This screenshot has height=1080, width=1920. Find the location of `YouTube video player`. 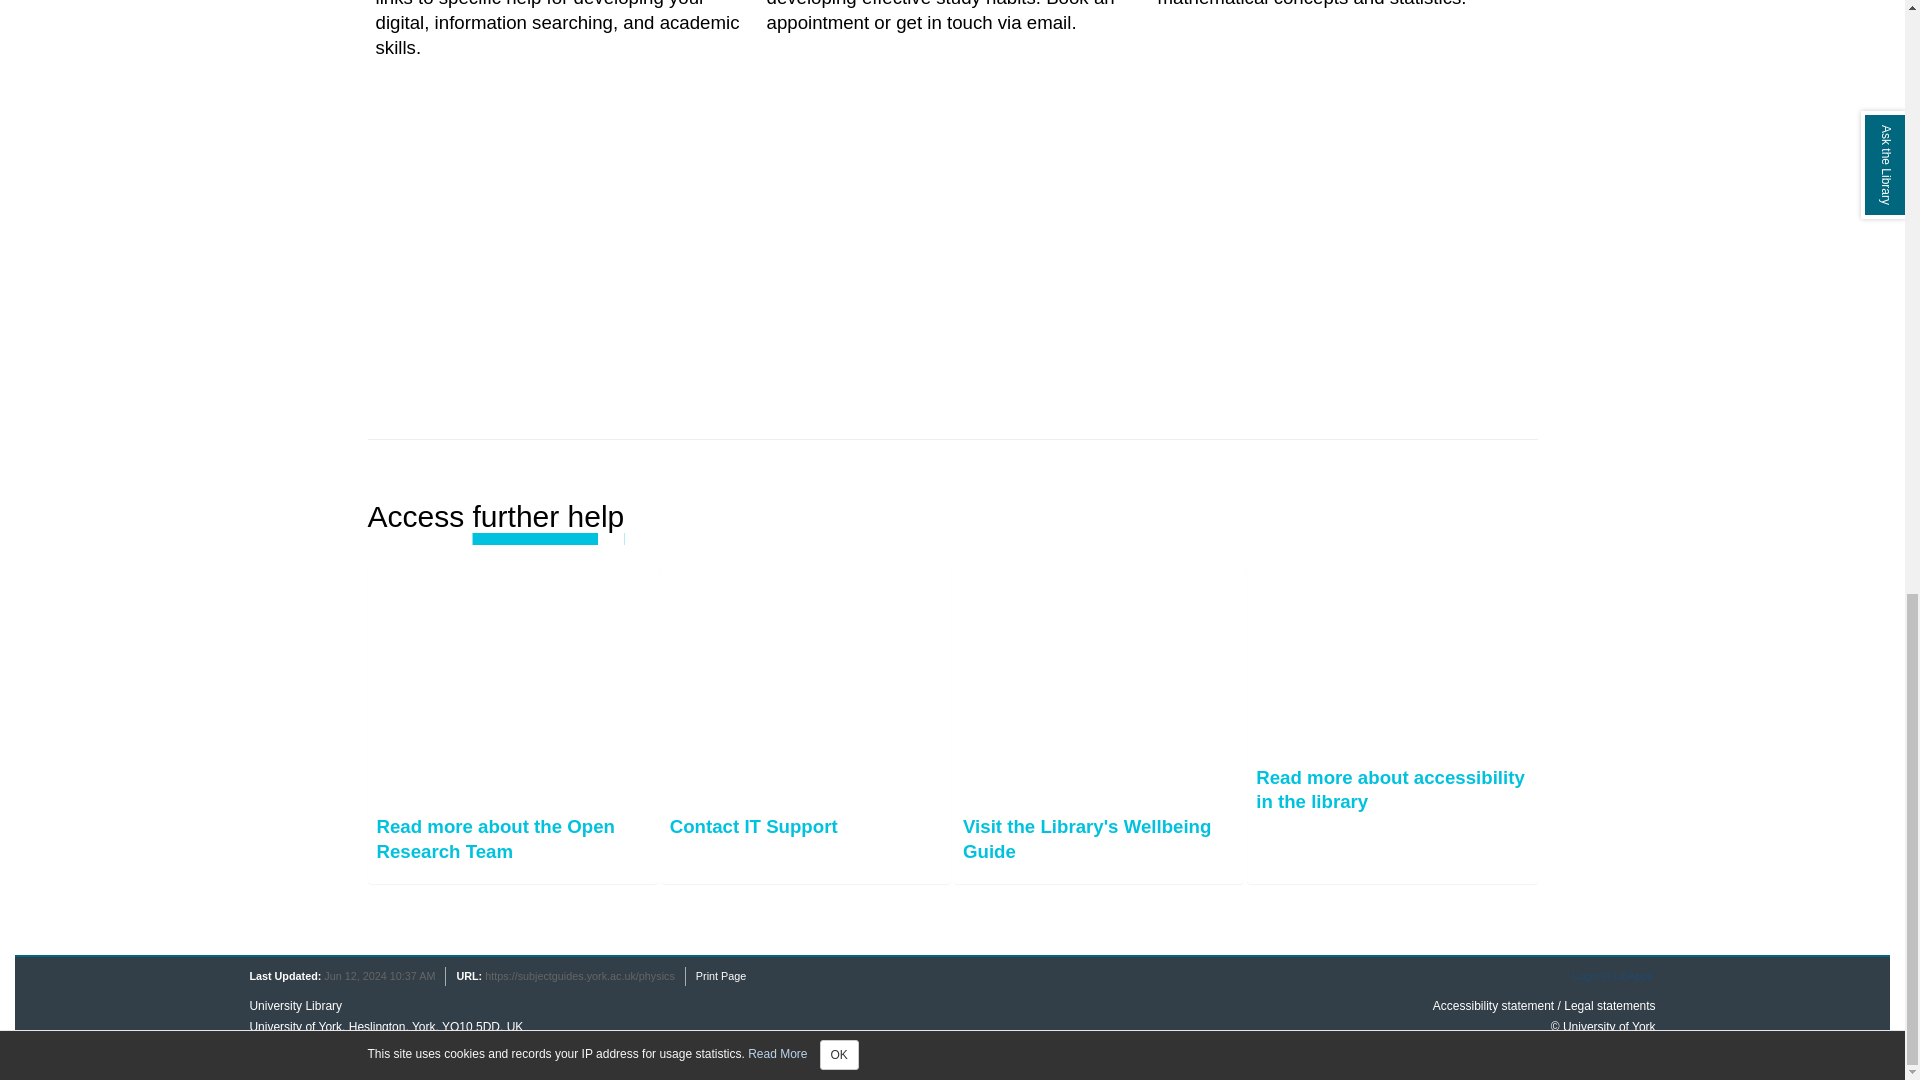

YouTube video player is located at coordinates (1234, 254).